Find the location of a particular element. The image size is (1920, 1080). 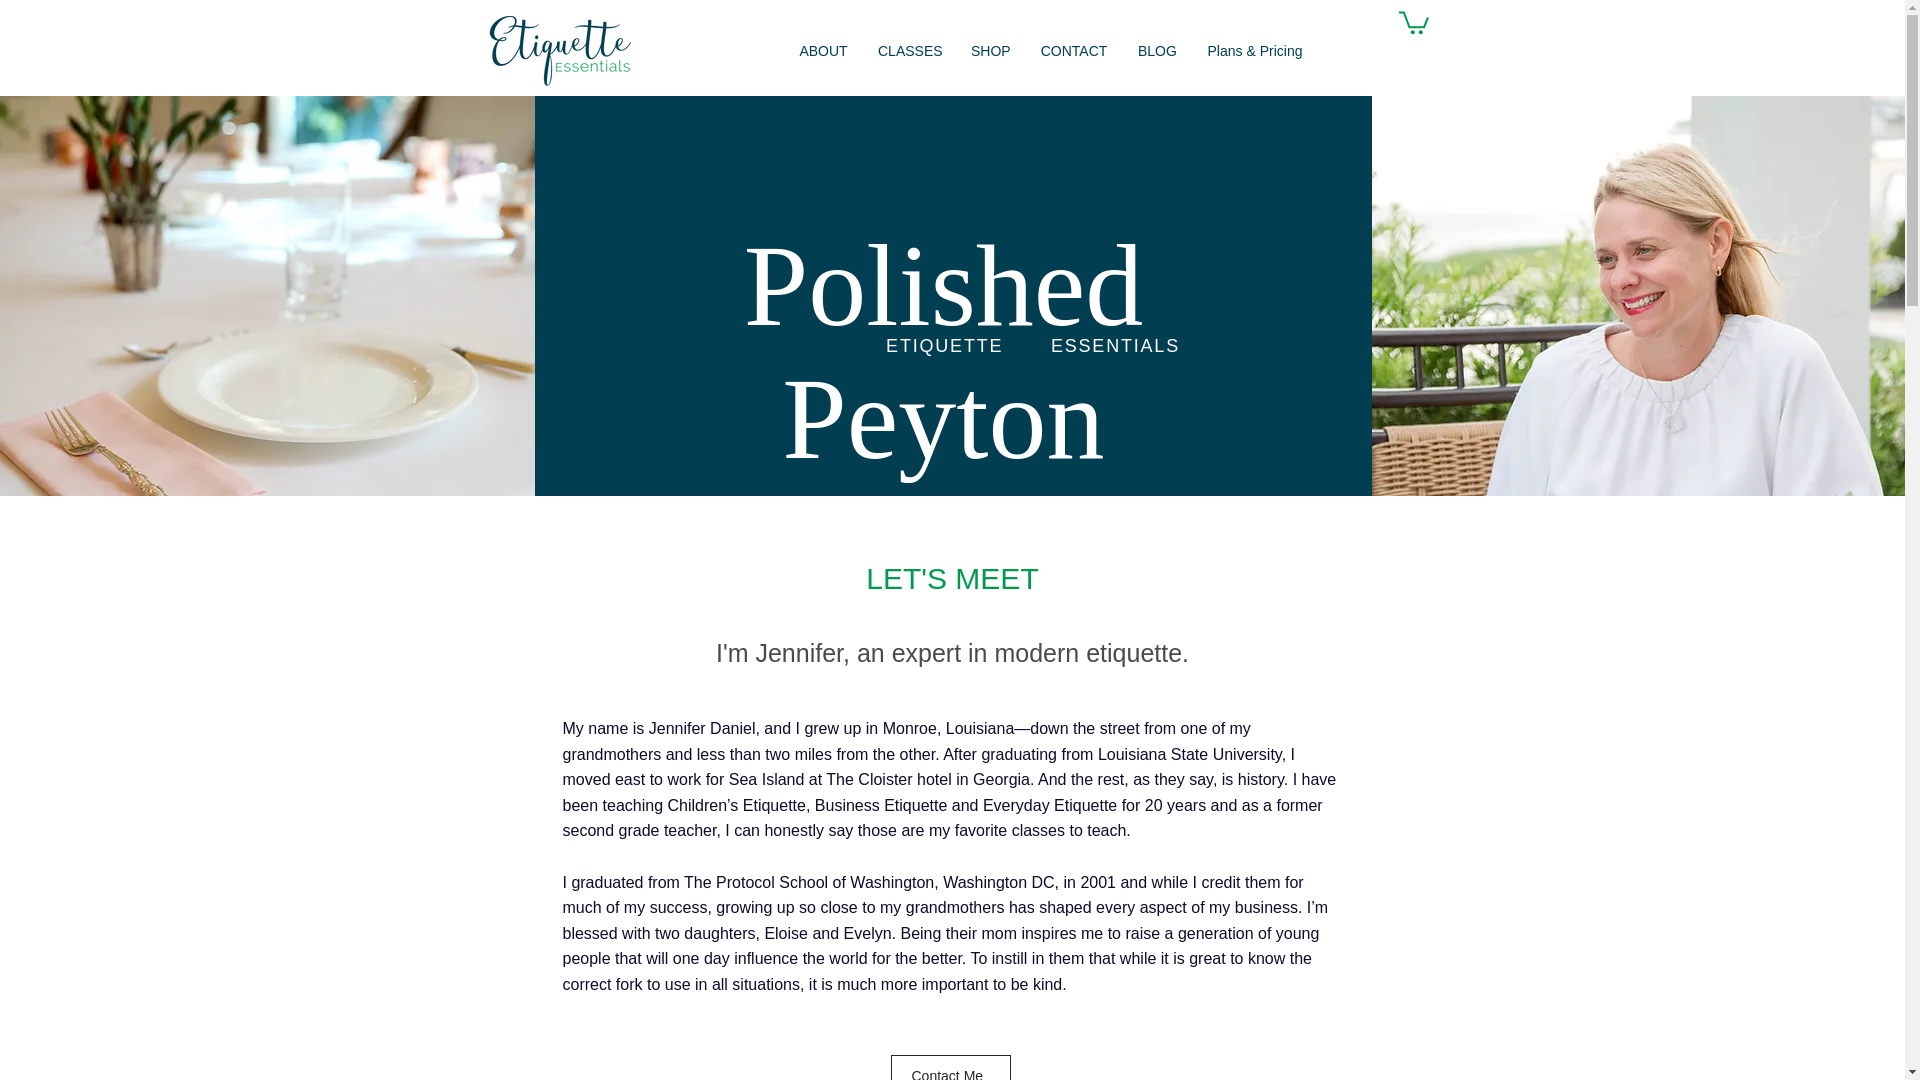

CONTACT is located at coordinates (1074, 50).